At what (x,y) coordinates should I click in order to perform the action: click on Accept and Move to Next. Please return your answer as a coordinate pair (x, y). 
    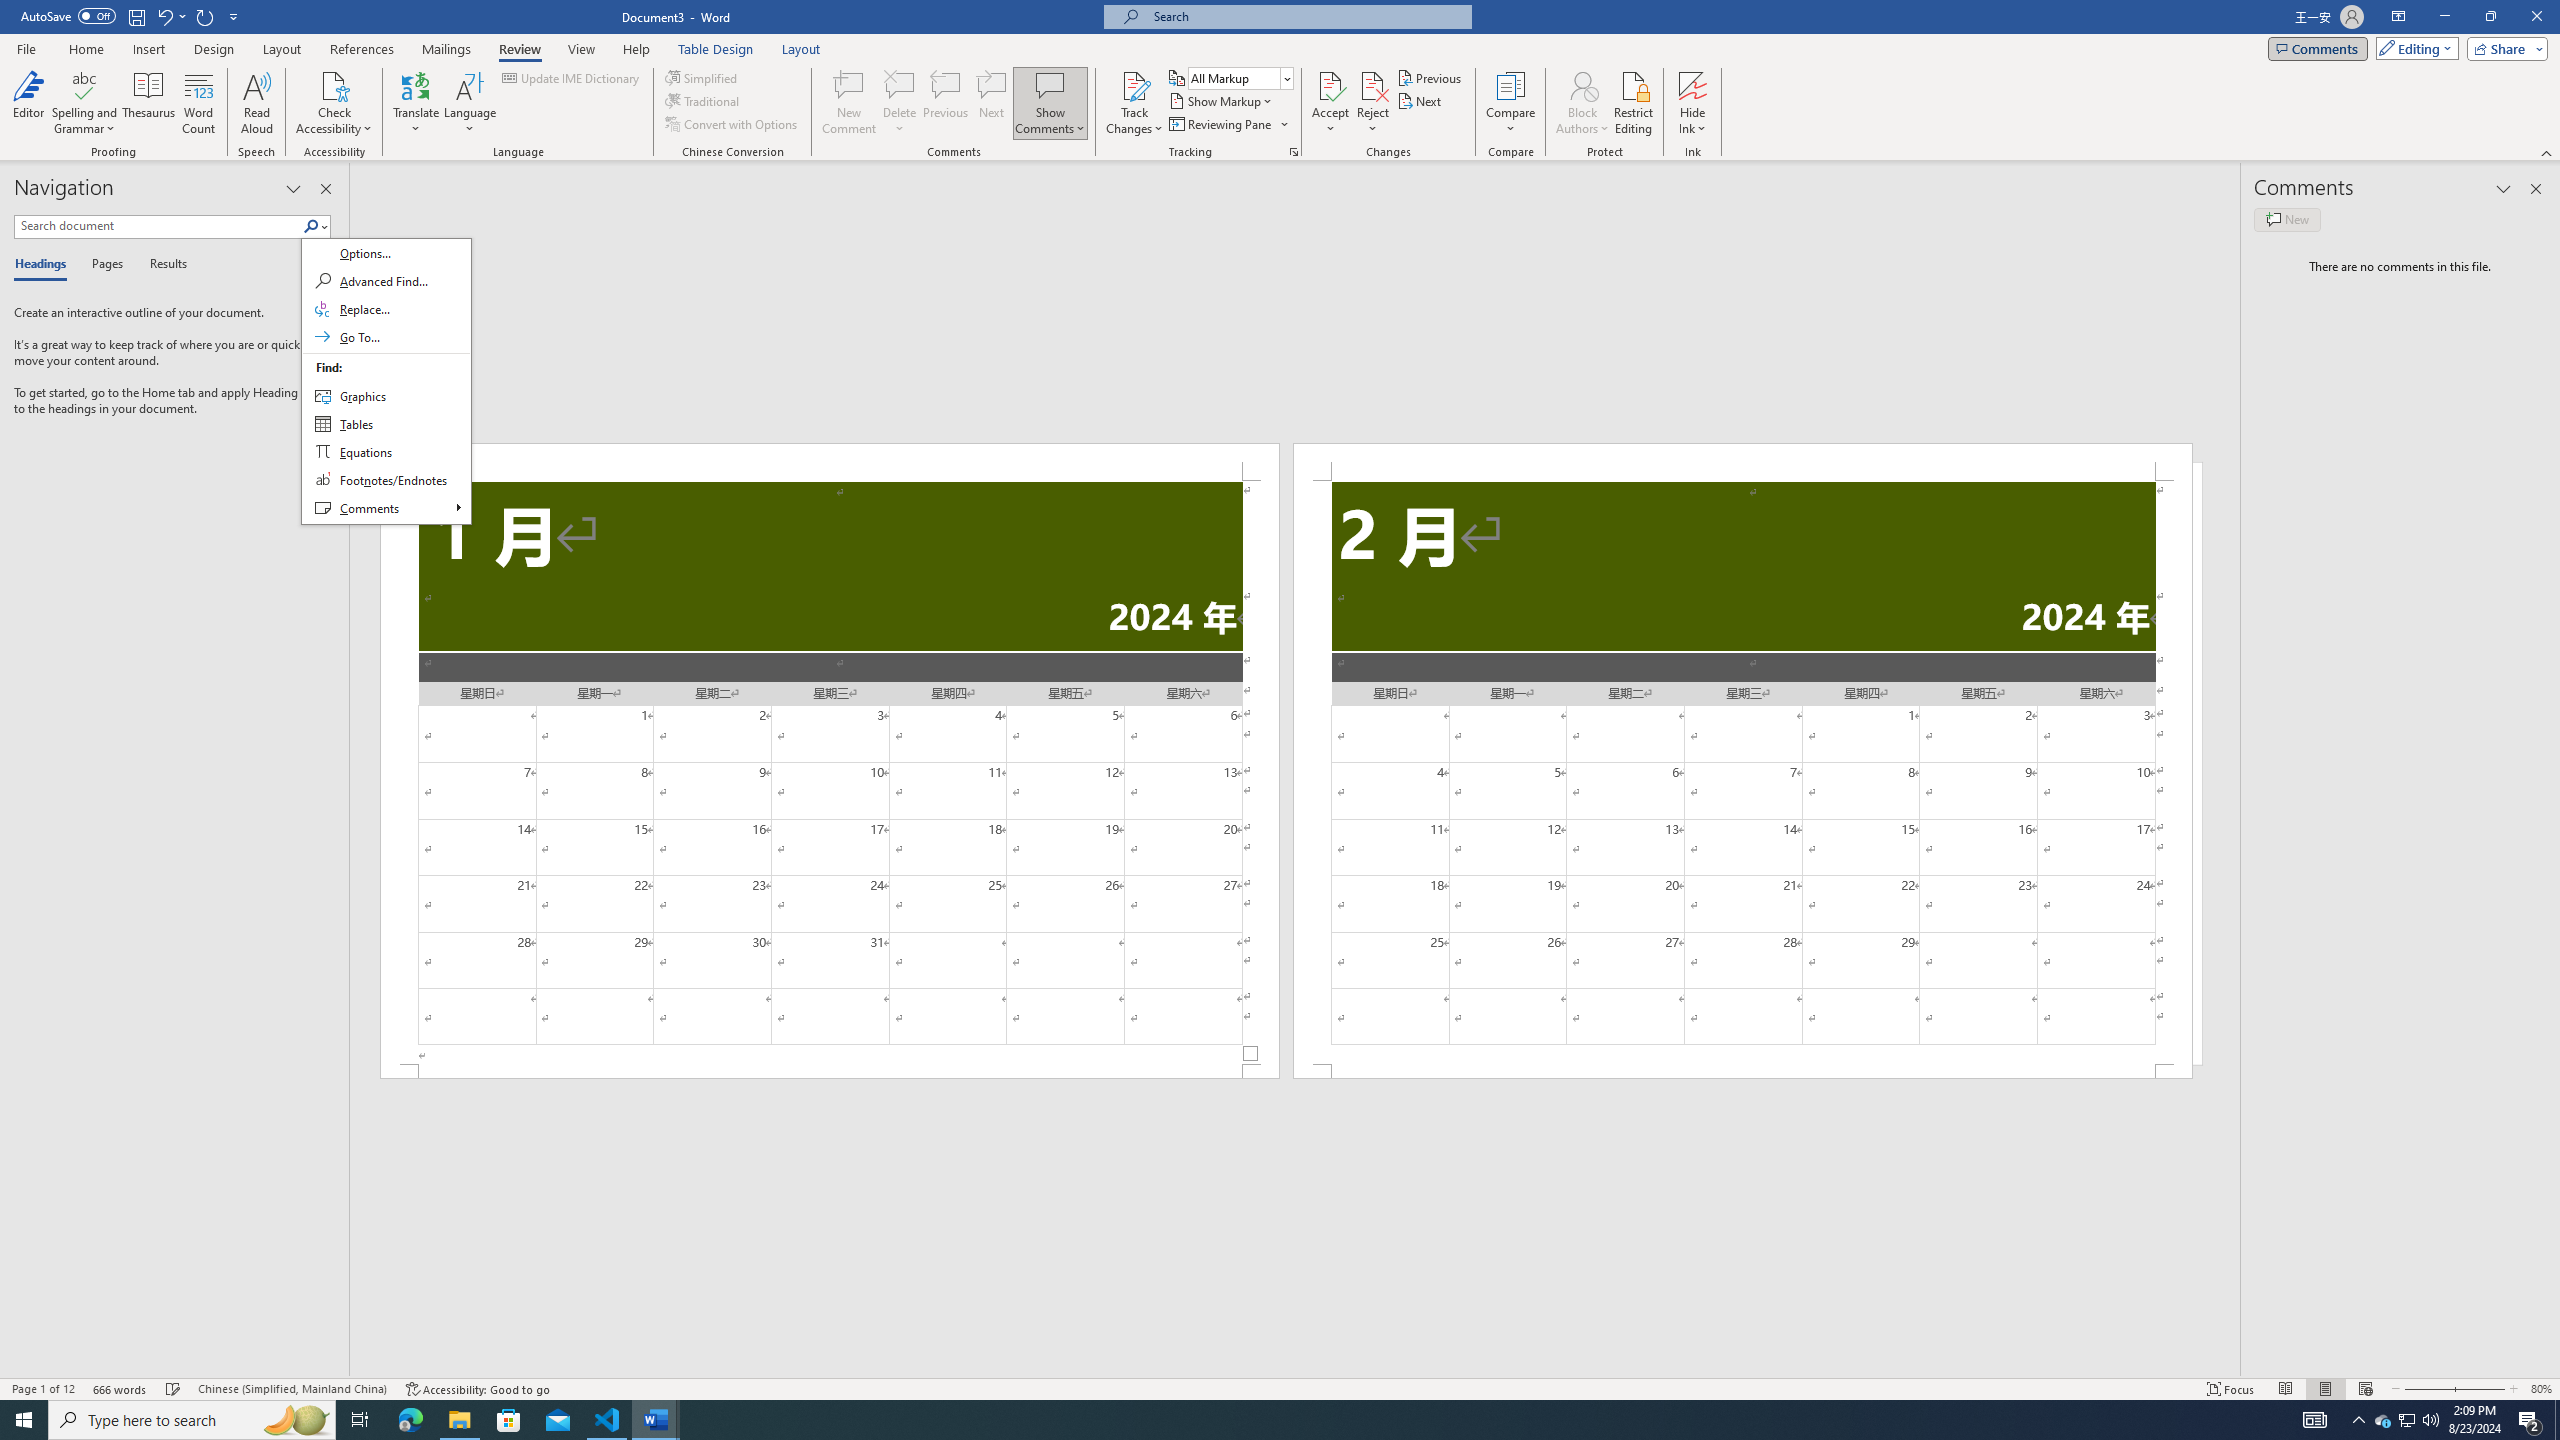
    Looking at the image, I should click on (1330, 85).